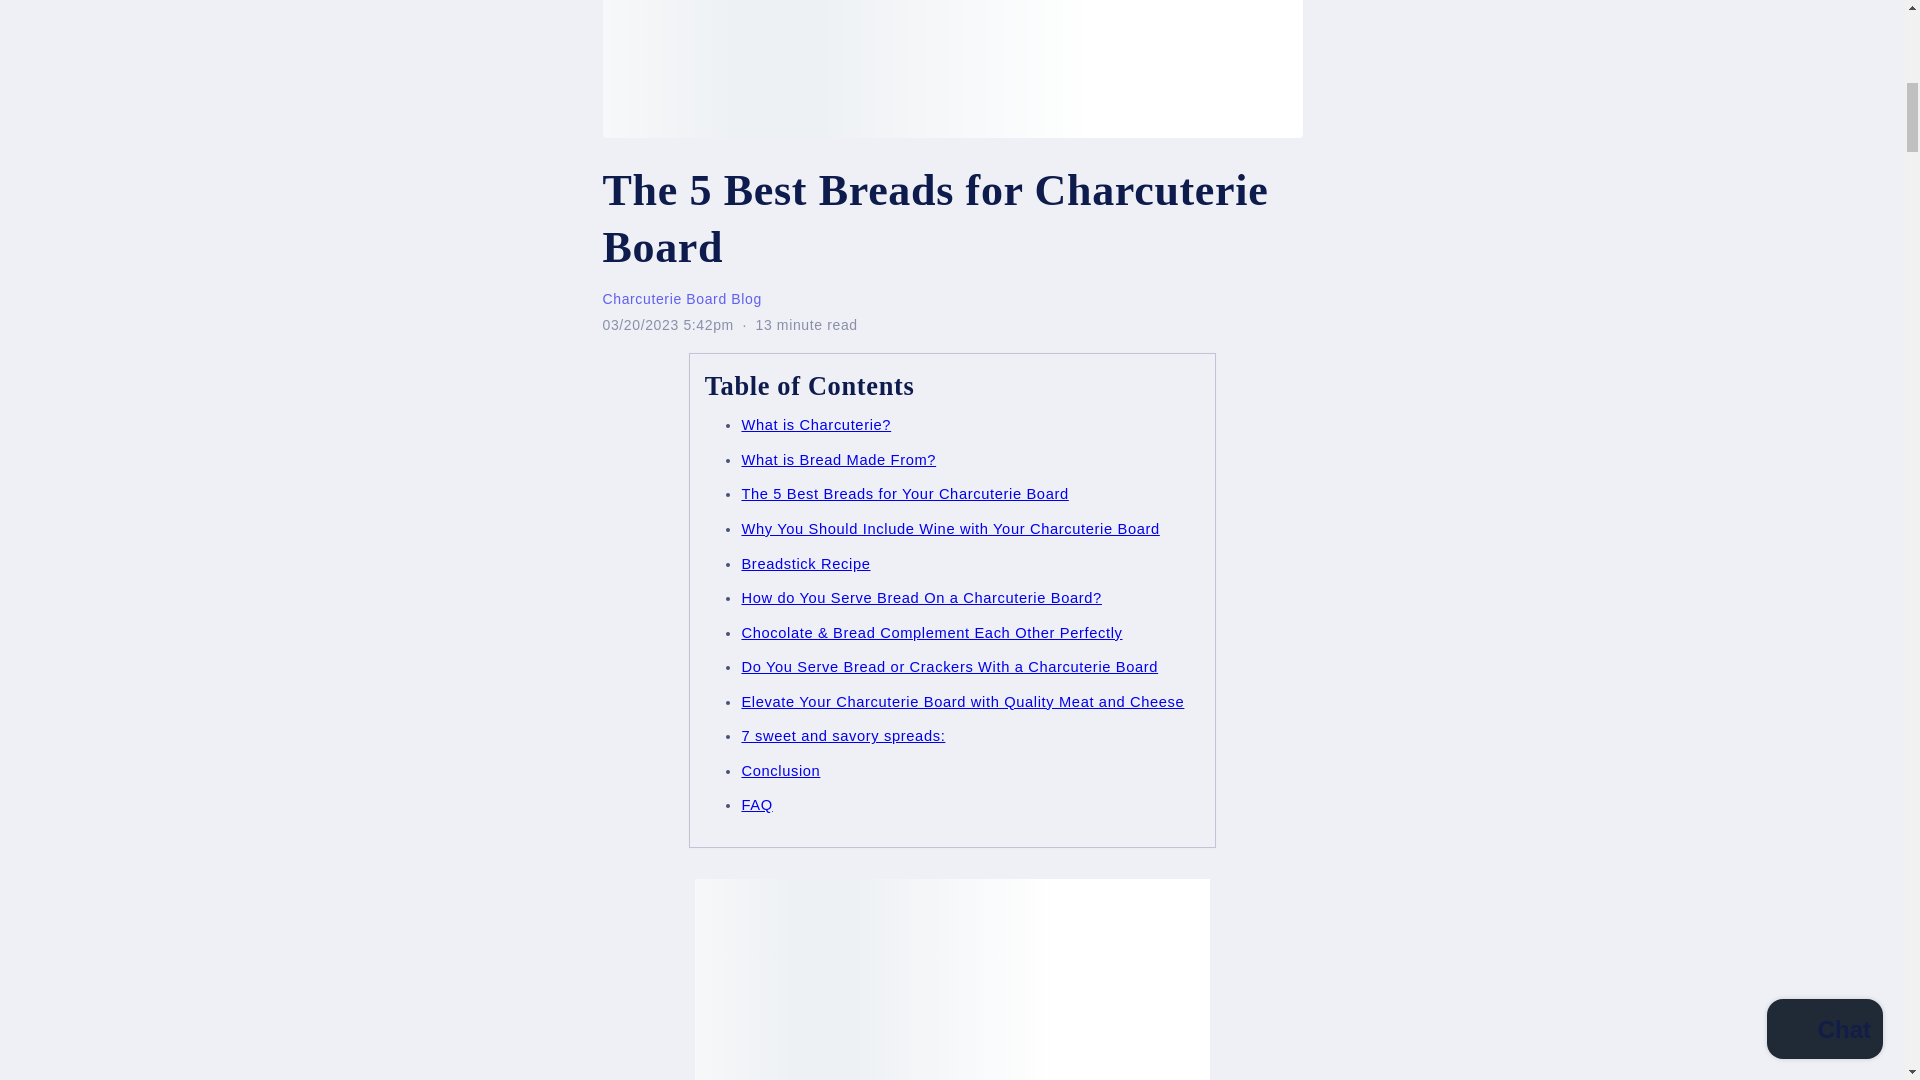 This screenshot has width=1920, height=1080. Describe the element at coordinates (950, 528) in the screenshot. I see `Why You Should Include Wine with Your Charcuterie Board` at that location.